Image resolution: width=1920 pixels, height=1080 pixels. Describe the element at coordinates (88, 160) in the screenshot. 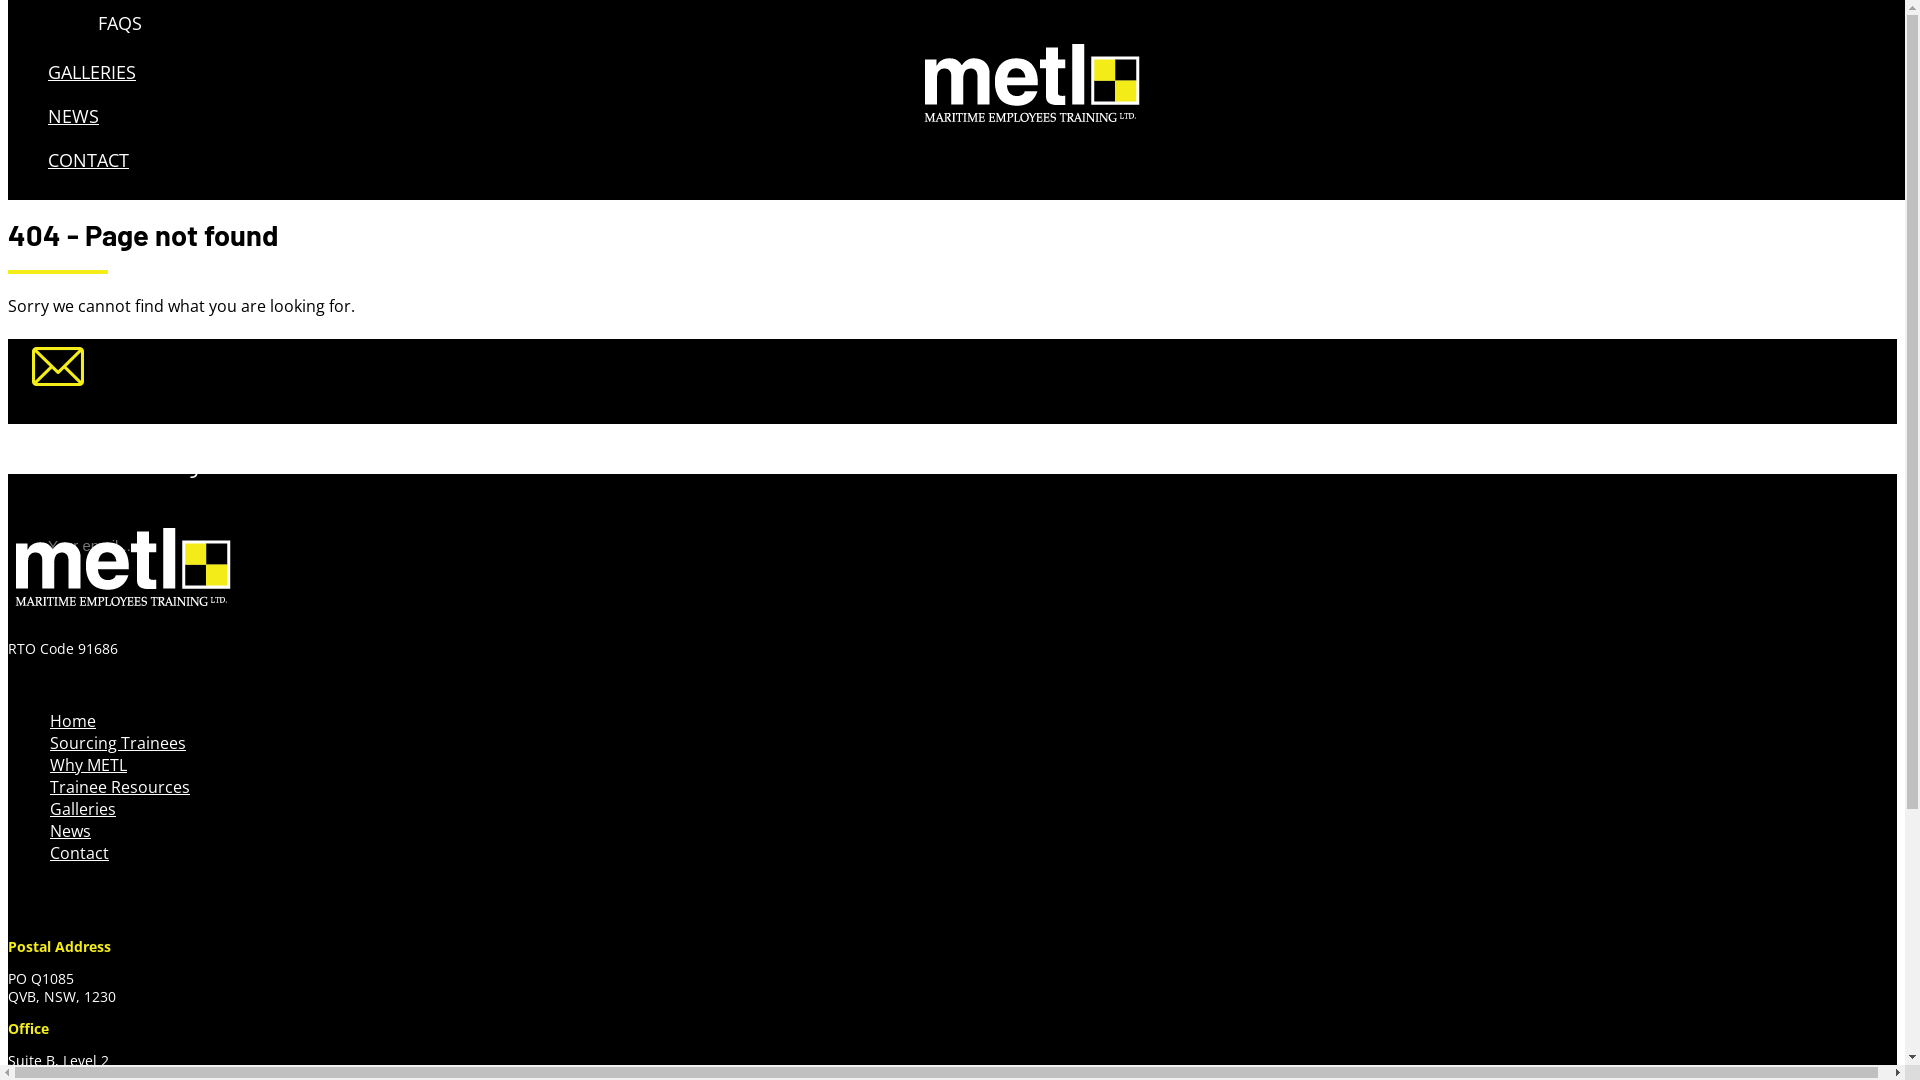

I see `CONTACT` at that location.